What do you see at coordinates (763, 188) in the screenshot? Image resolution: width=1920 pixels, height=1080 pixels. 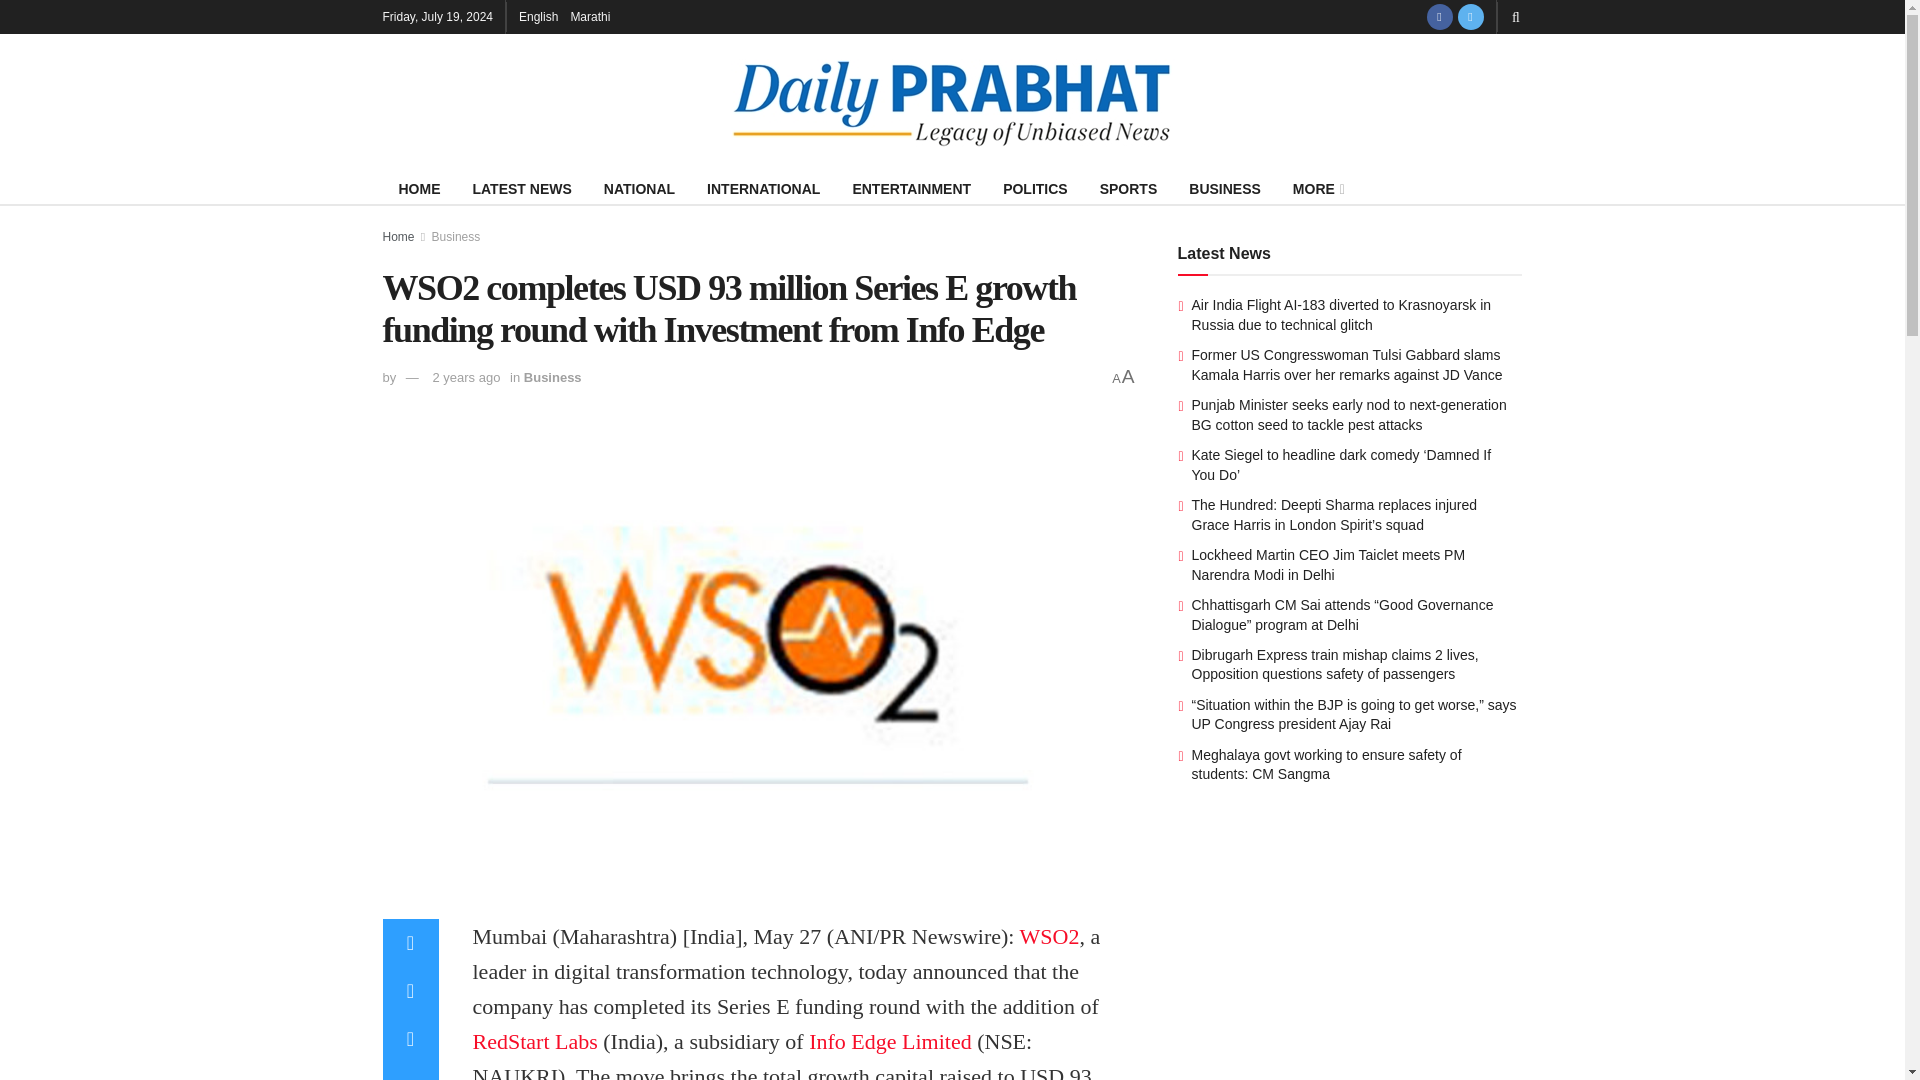 I see `INTERNATIONAL` at bounding box center [763, 188].